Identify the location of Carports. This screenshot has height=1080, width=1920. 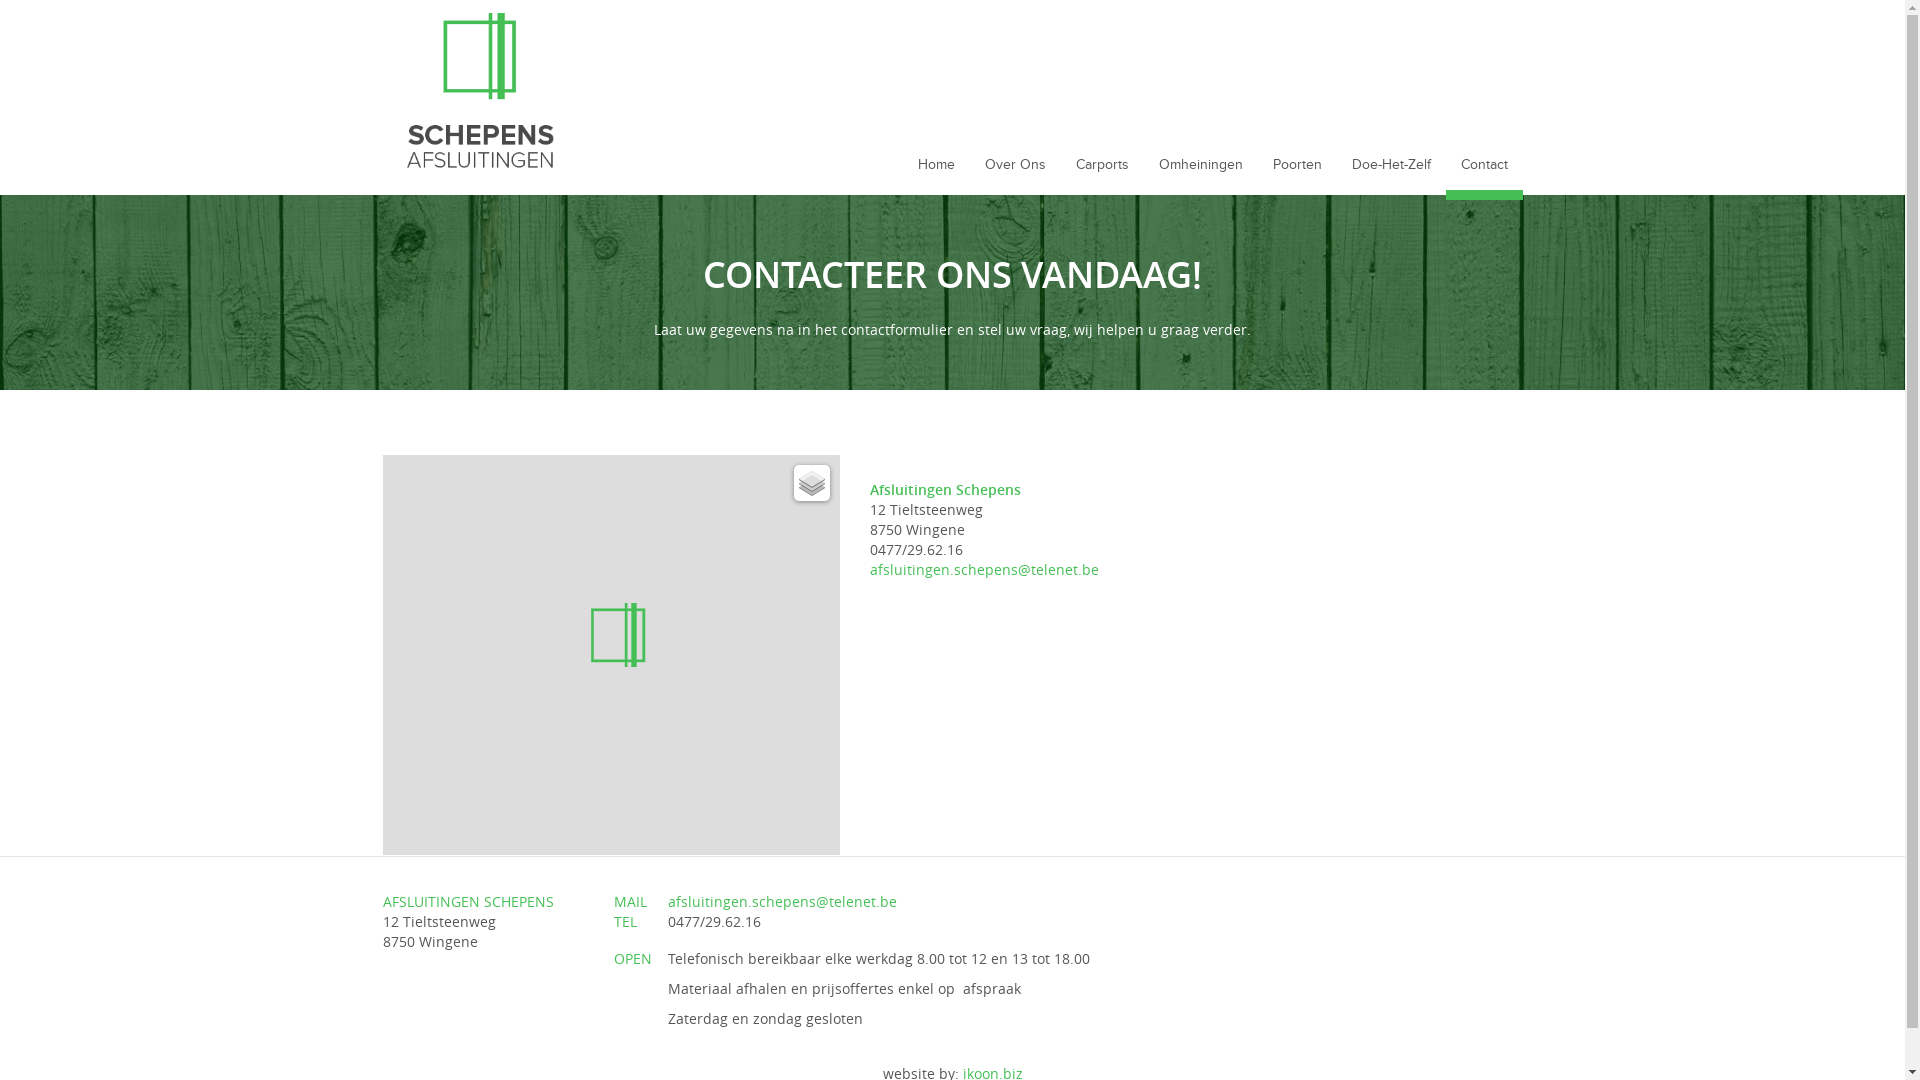
(1102, 100).